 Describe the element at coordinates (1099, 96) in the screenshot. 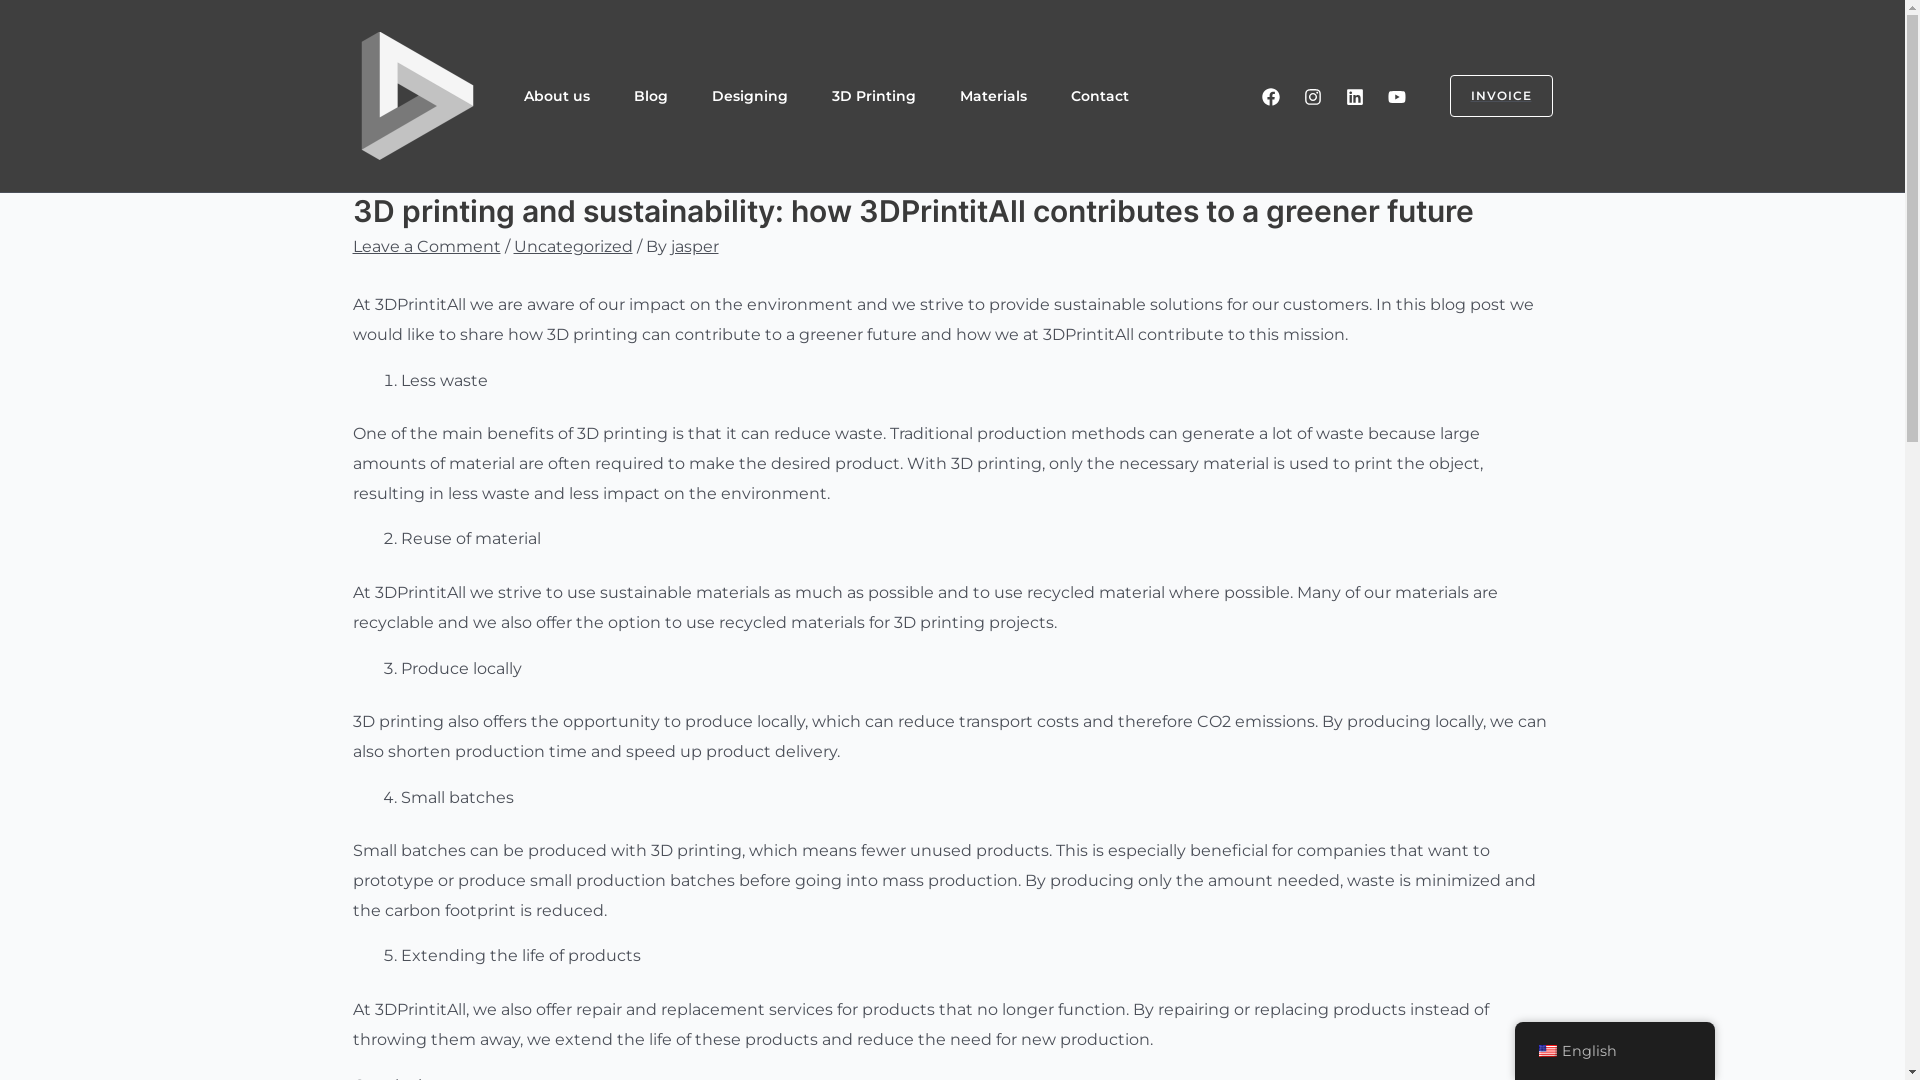

I see `Contact` at that location.